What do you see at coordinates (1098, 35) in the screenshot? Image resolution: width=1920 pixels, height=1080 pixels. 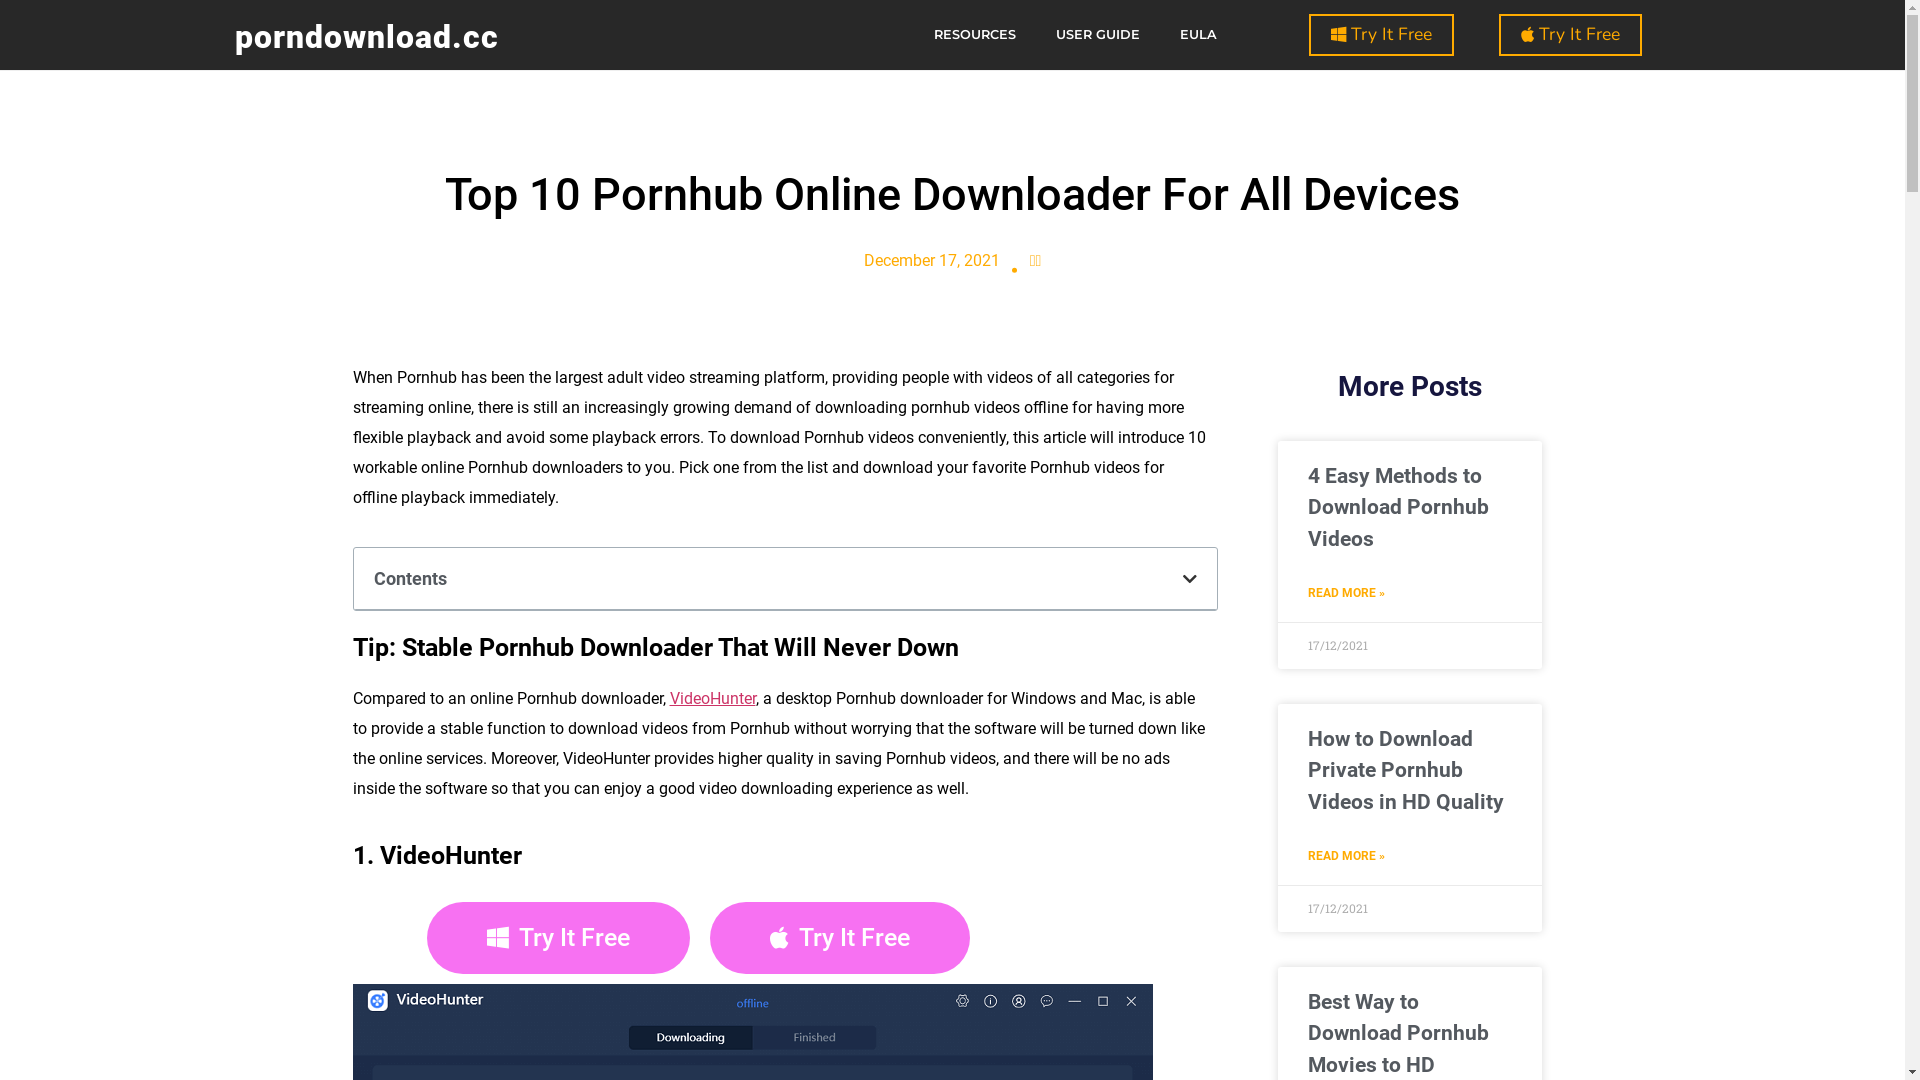 I see `USER GUIDE` at bounding box center [1098, 35].